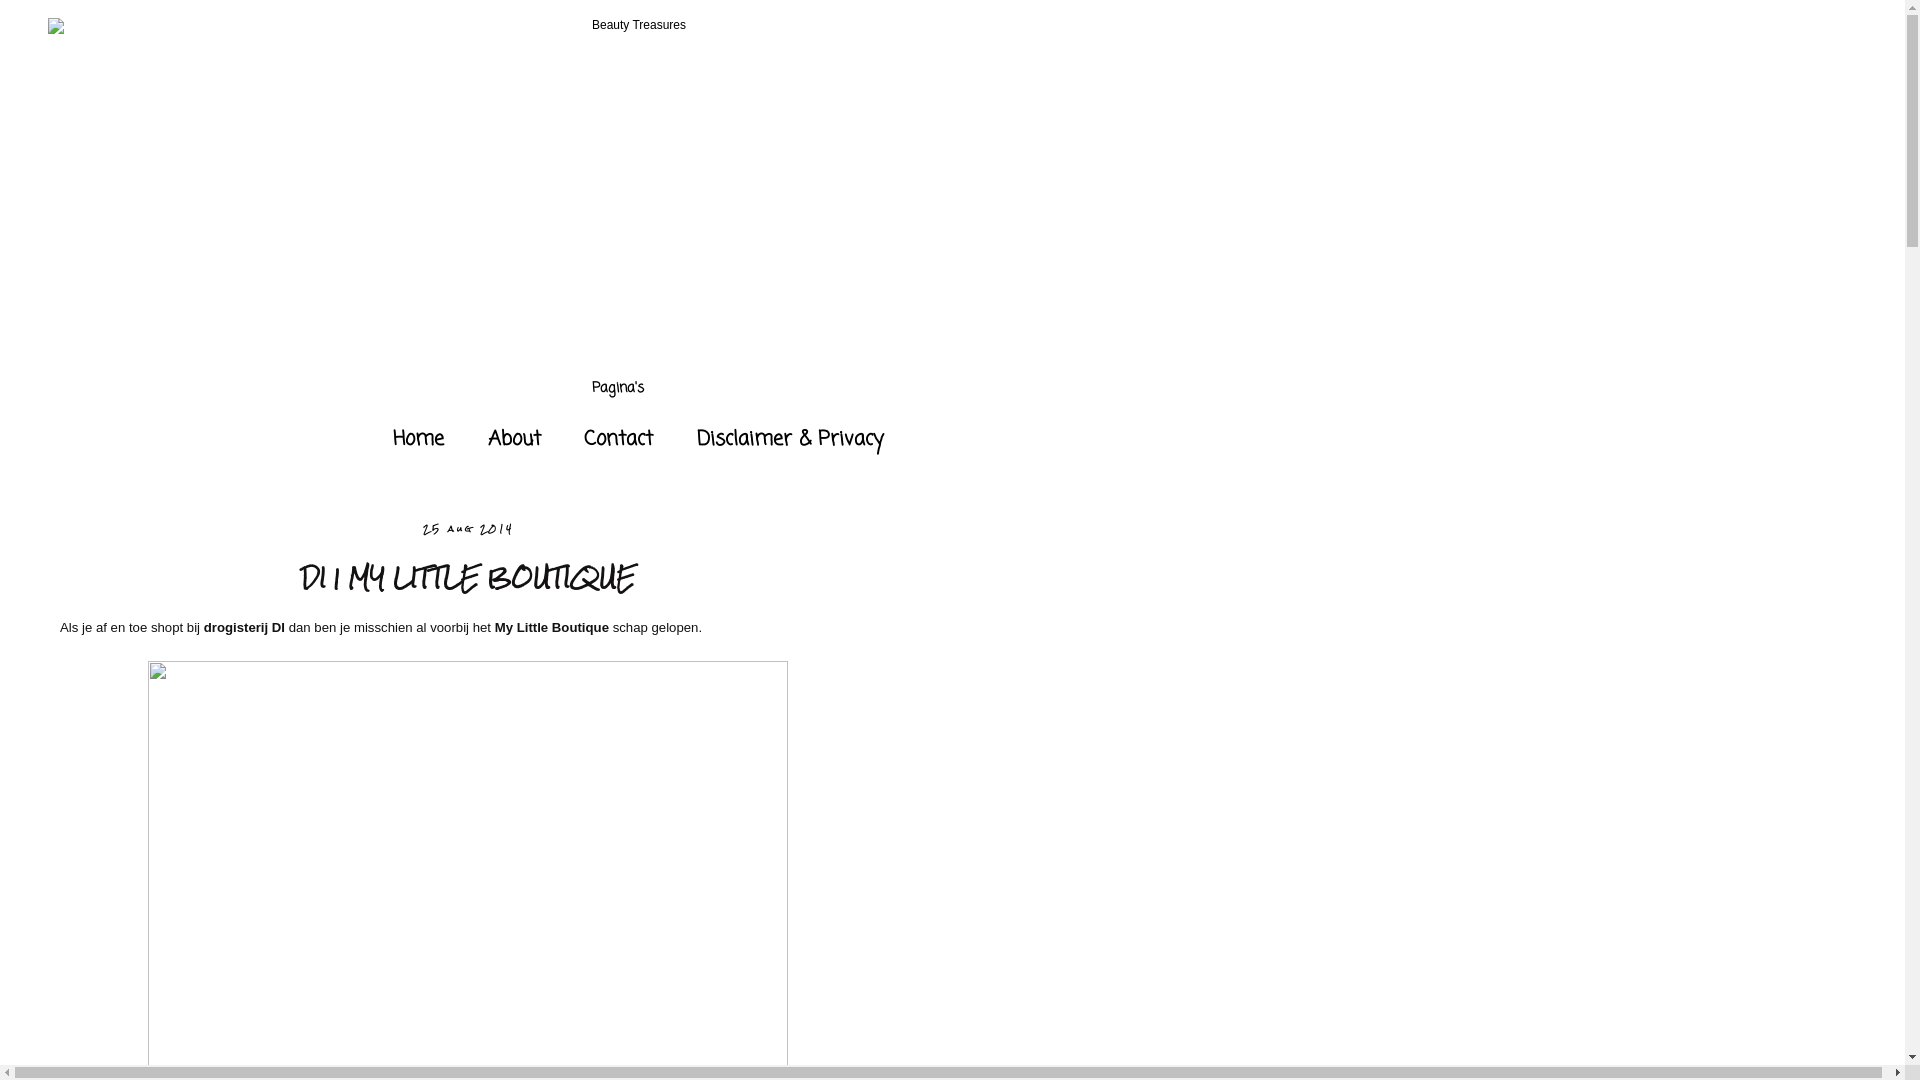 The height and width of the screenshot is (1080, 1920). What do you see at coordinates (514, 440) in the screenshot?
I see `About` at bounding box center [514, 440].